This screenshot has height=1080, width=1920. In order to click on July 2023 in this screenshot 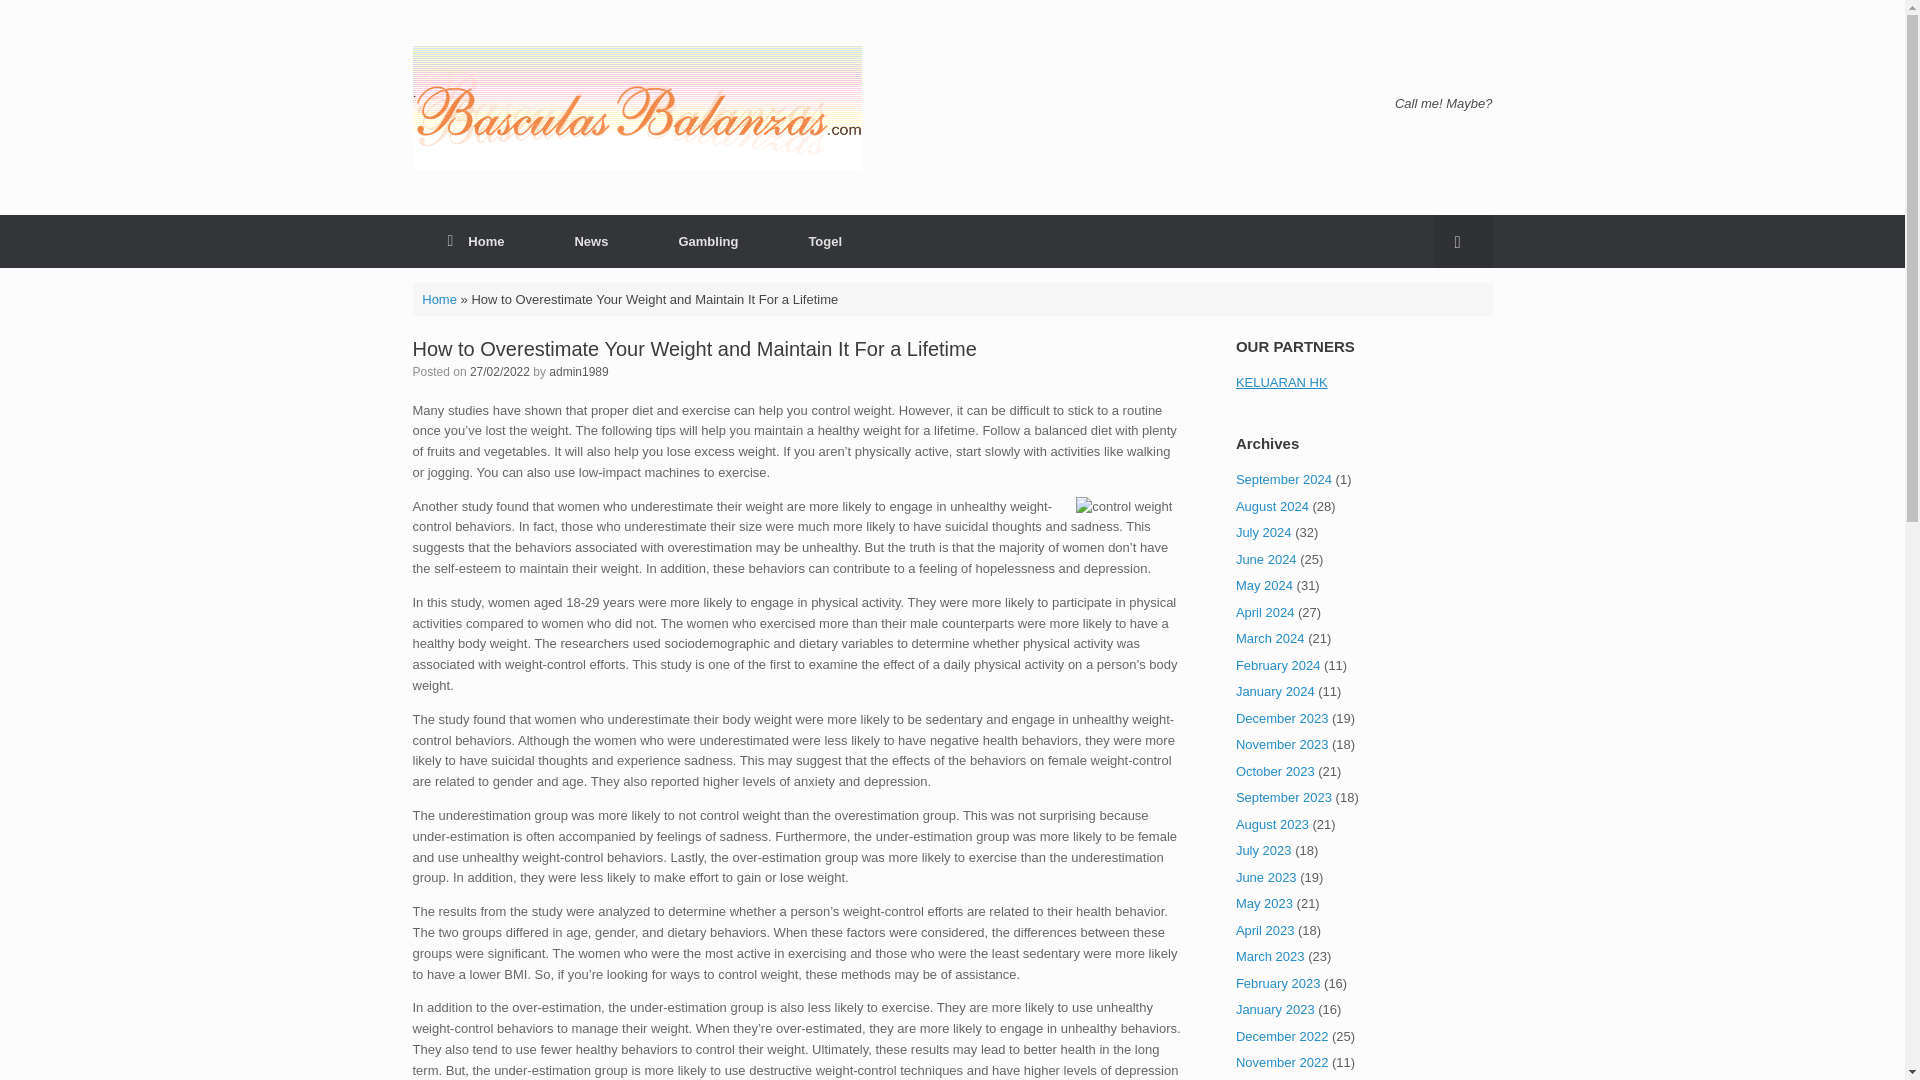, I will do `click(1264, 850)`.